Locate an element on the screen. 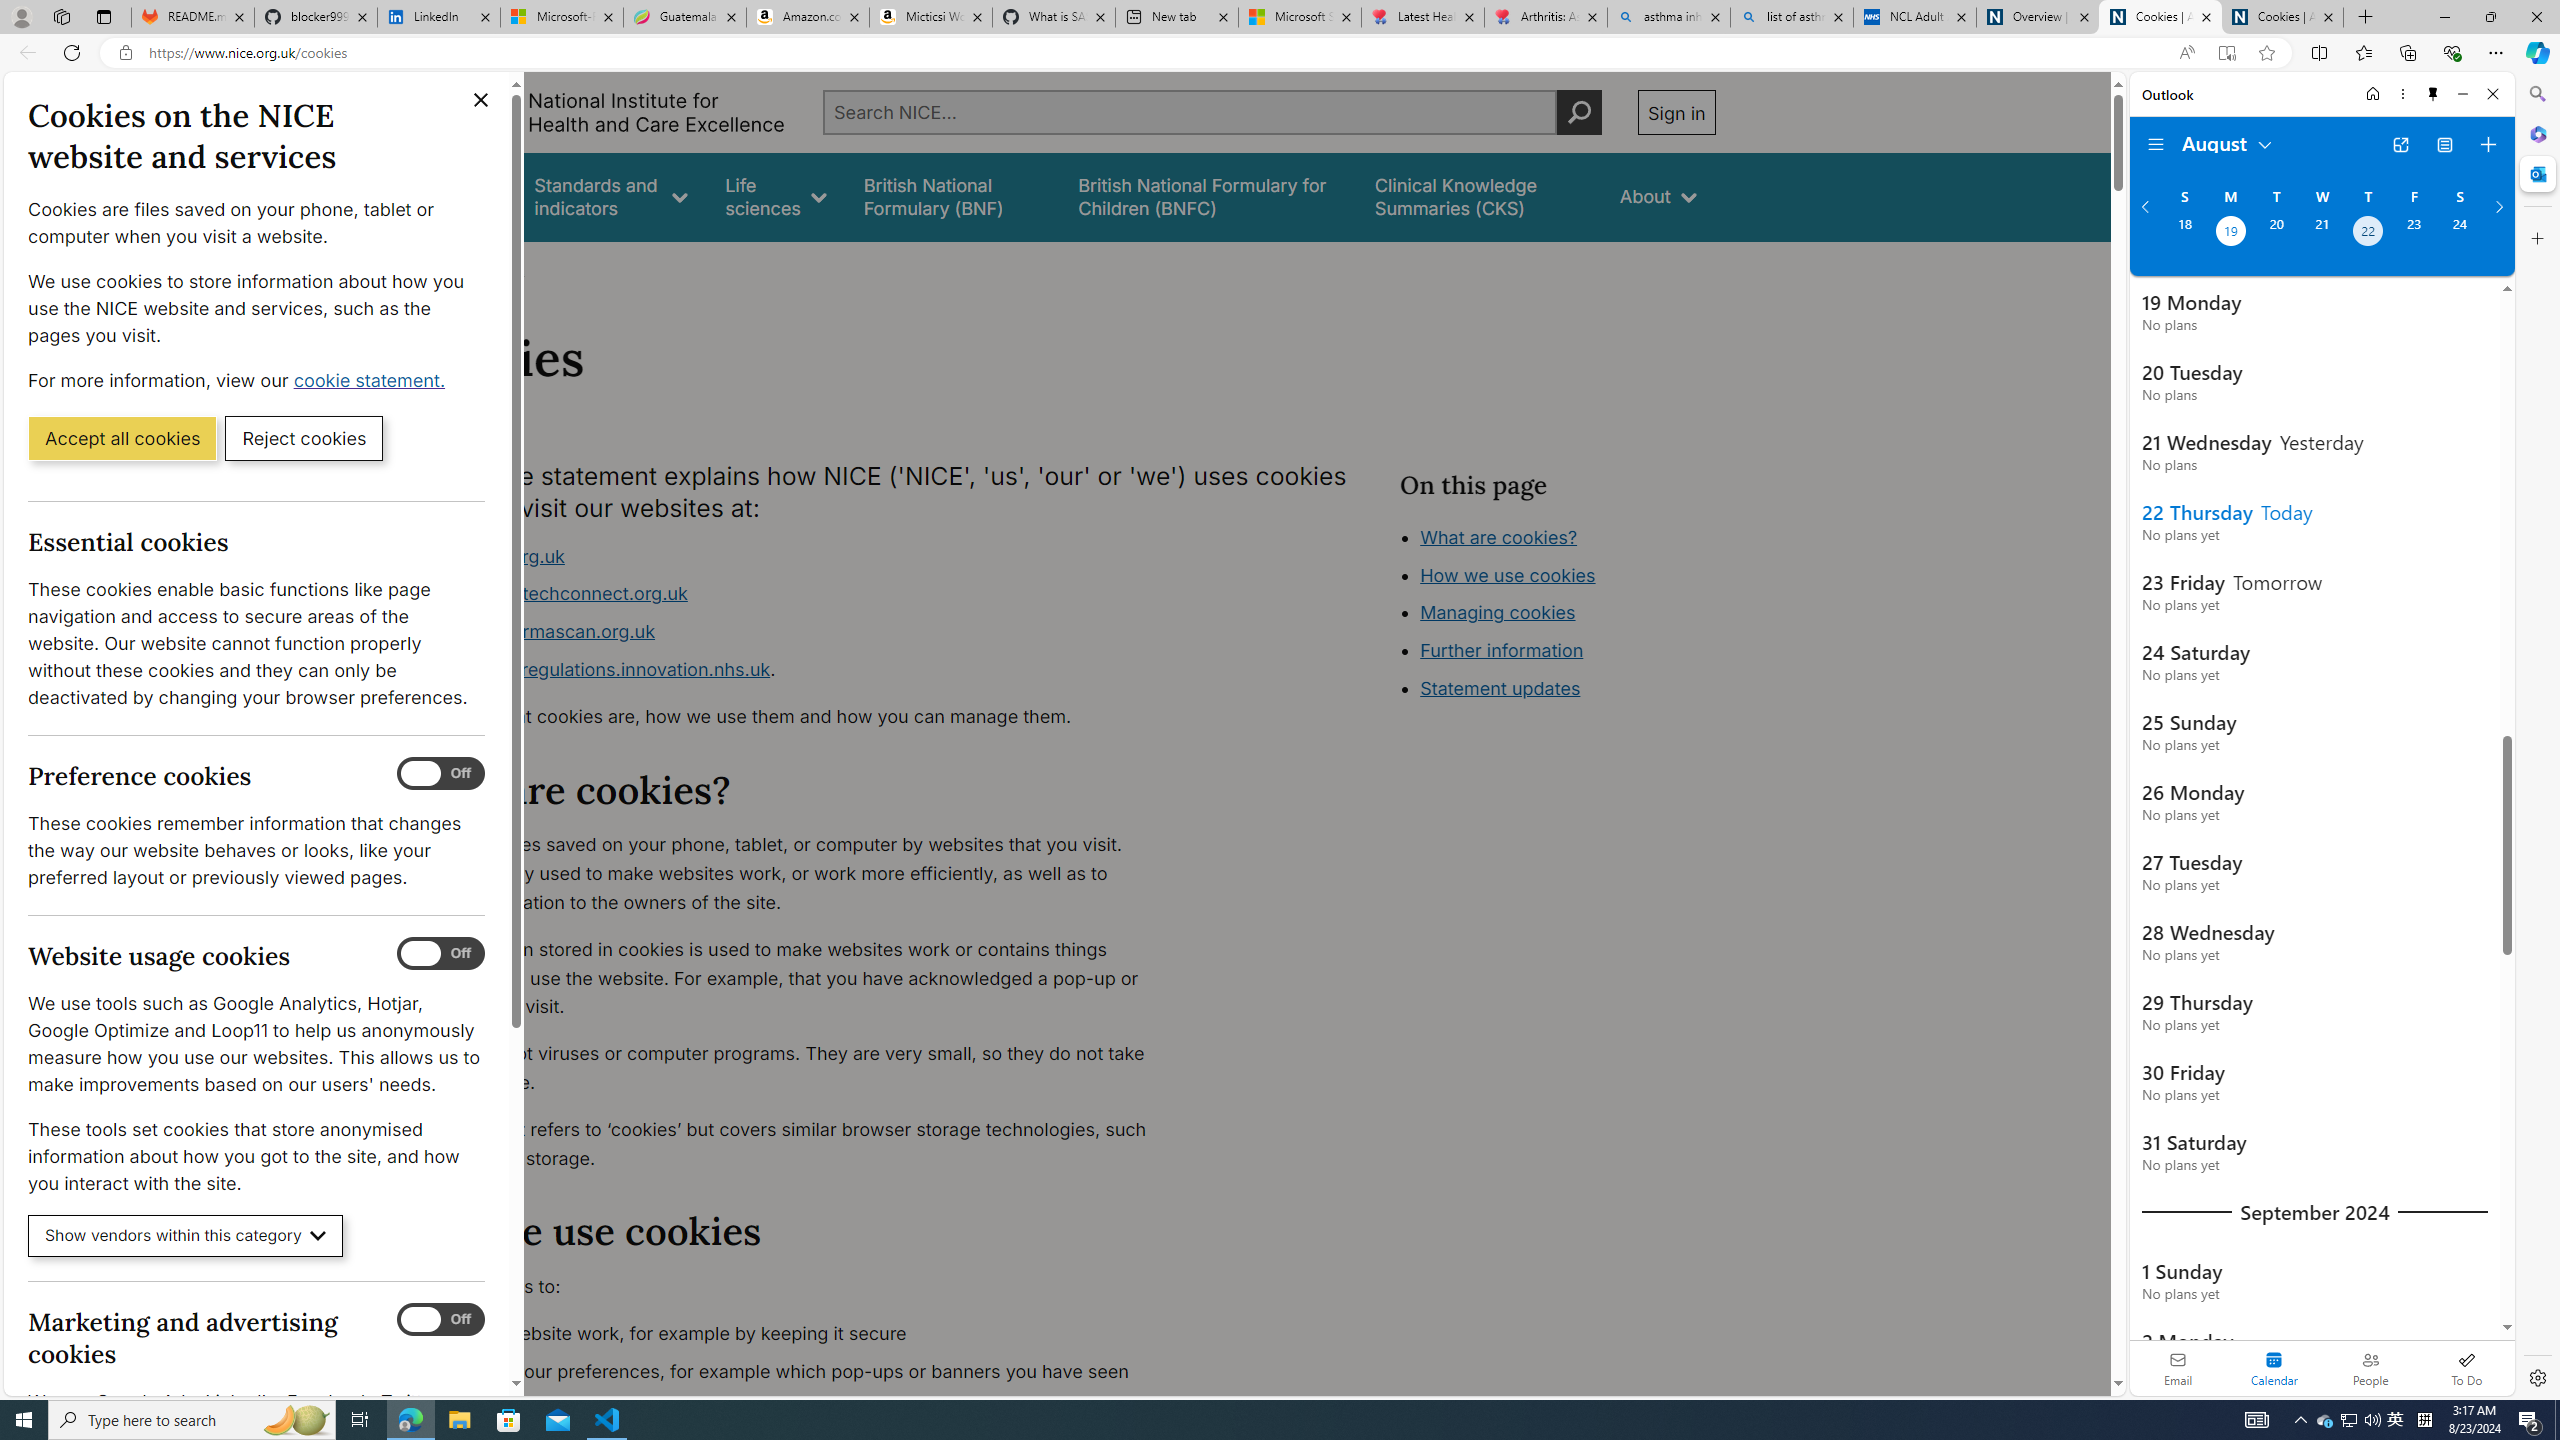 The height and width of the screenshot is (1440, 2560). Create event is located at coordinates (2488, 145).